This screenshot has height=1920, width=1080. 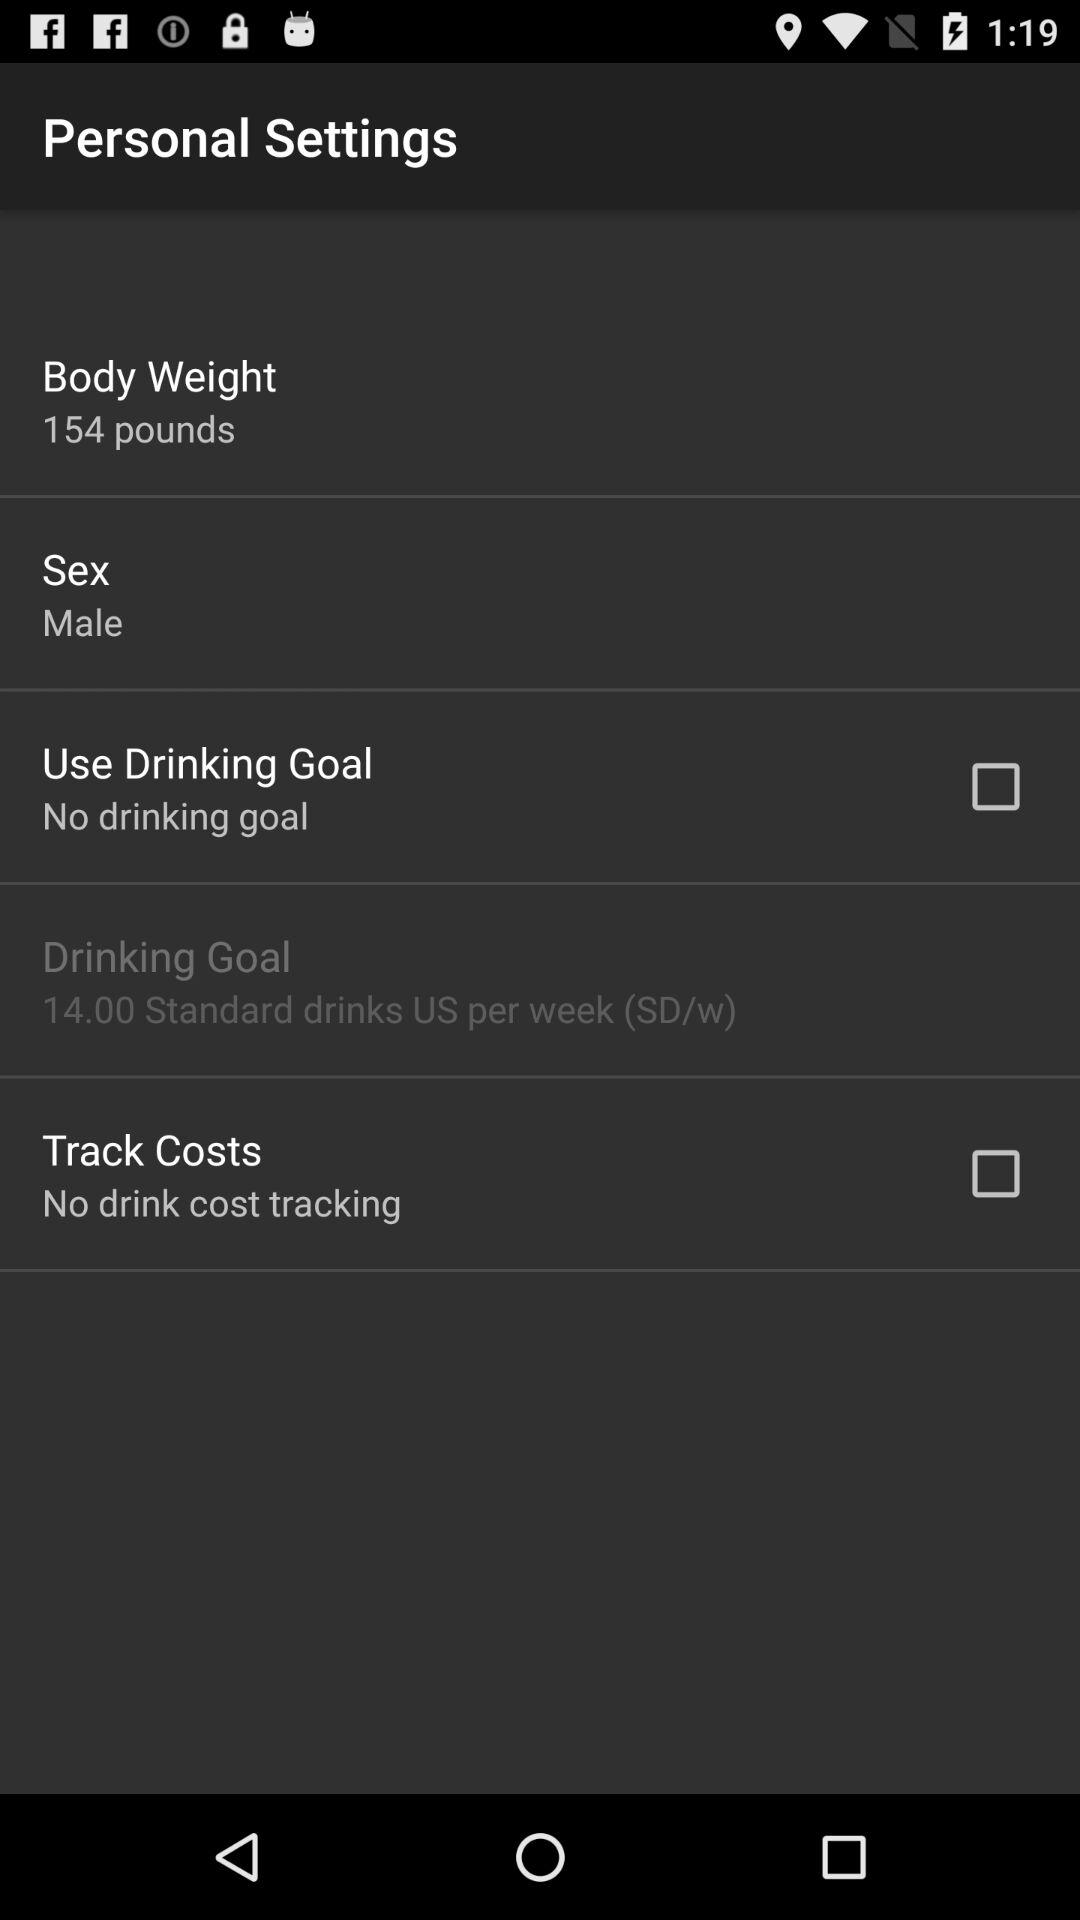 I want to click on turn off the item below the track costs icon, so click(x=222, y=1202).